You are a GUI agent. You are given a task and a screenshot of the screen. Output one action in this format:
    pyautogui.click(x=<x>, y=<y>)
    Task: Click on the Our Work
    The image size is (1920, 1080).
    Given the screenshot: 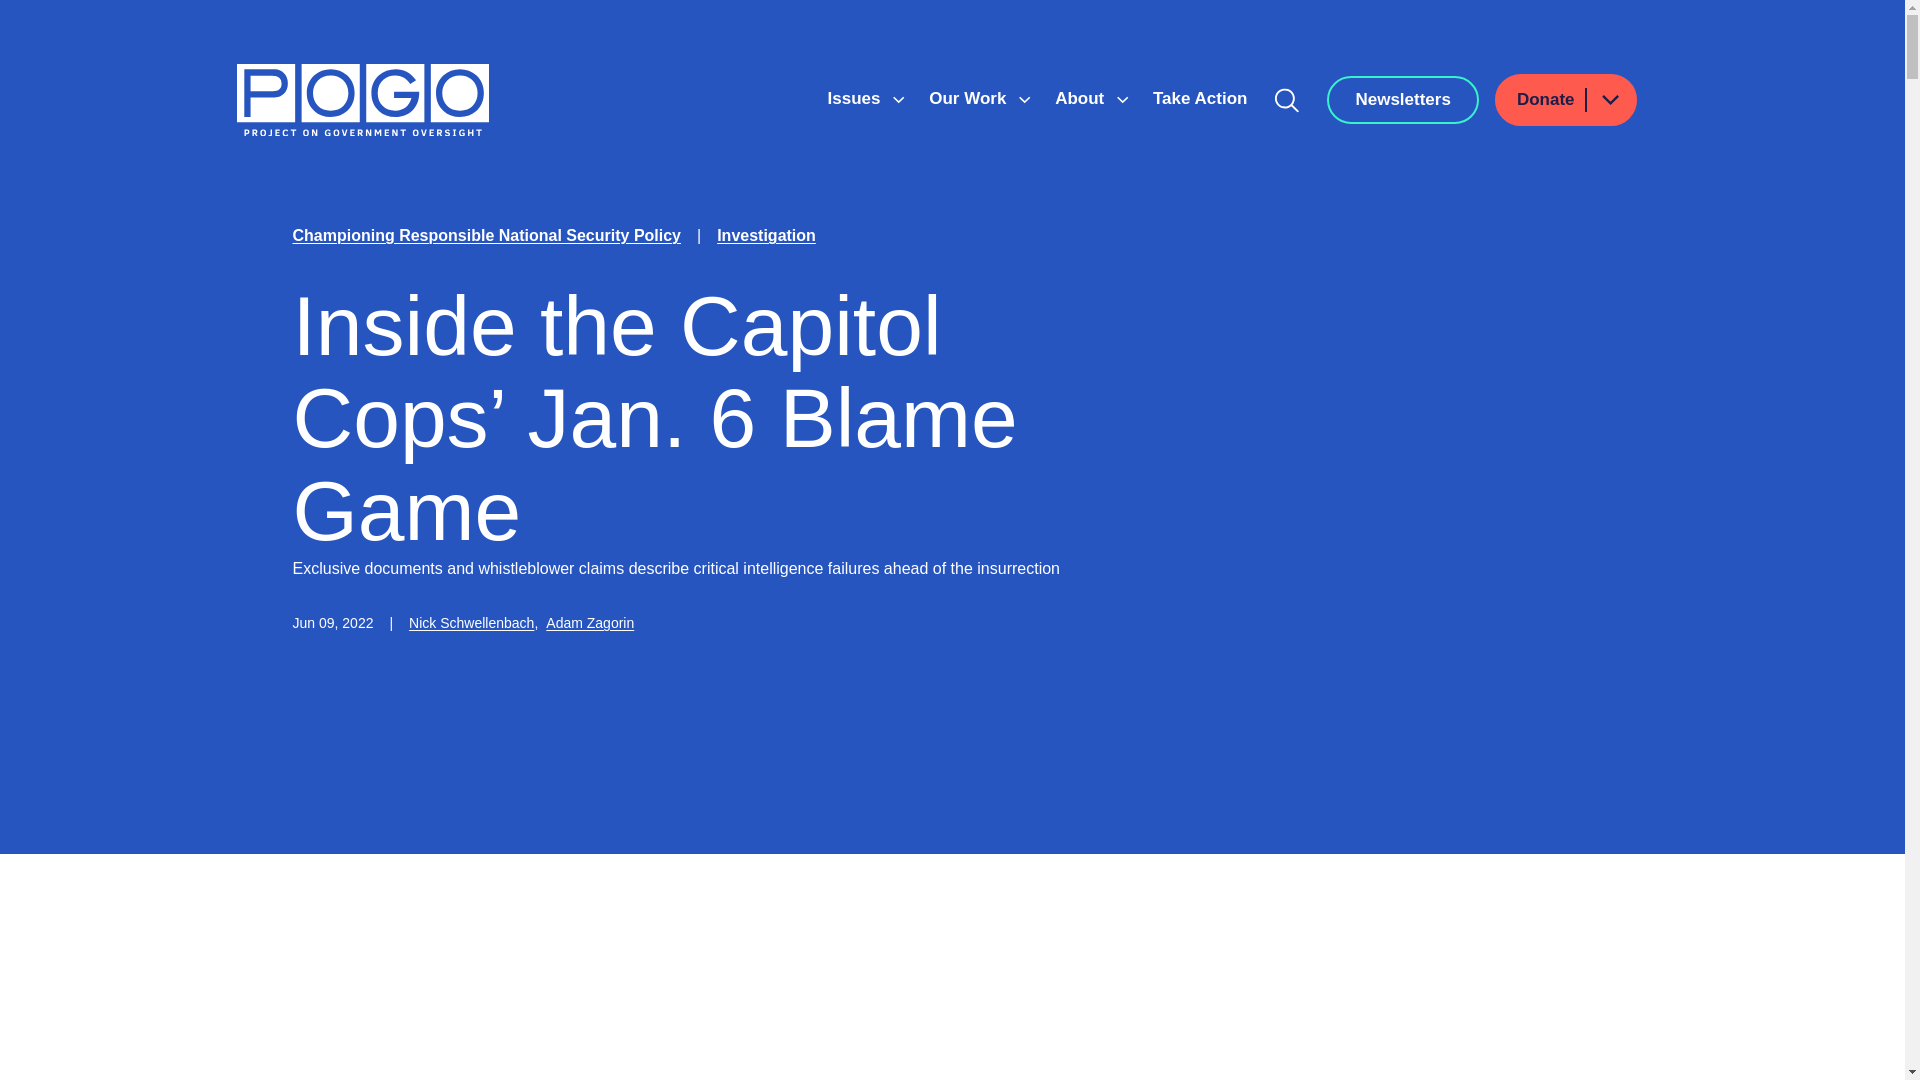 What is the action you would take?
    pyautogui.click(x=970, y=98)
    